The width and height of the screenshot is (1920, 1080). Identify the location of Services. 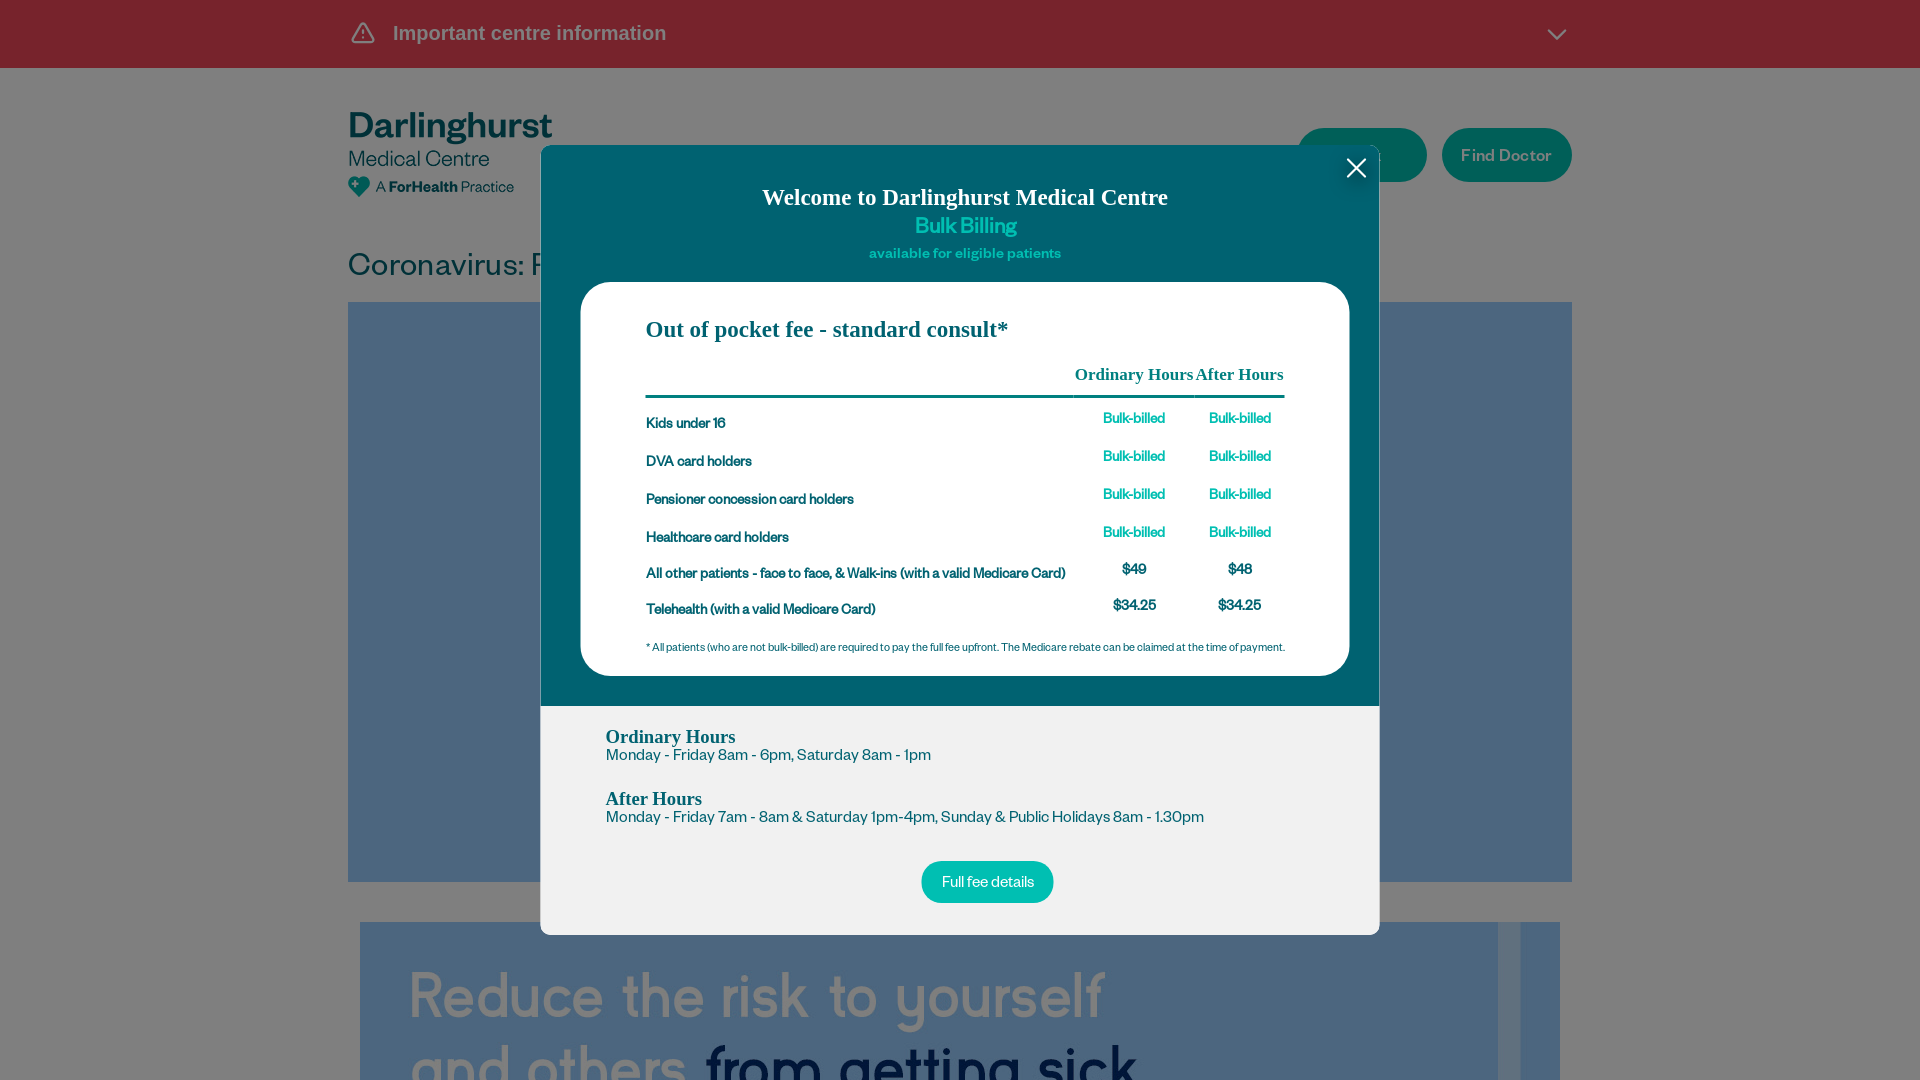
(900, 158).